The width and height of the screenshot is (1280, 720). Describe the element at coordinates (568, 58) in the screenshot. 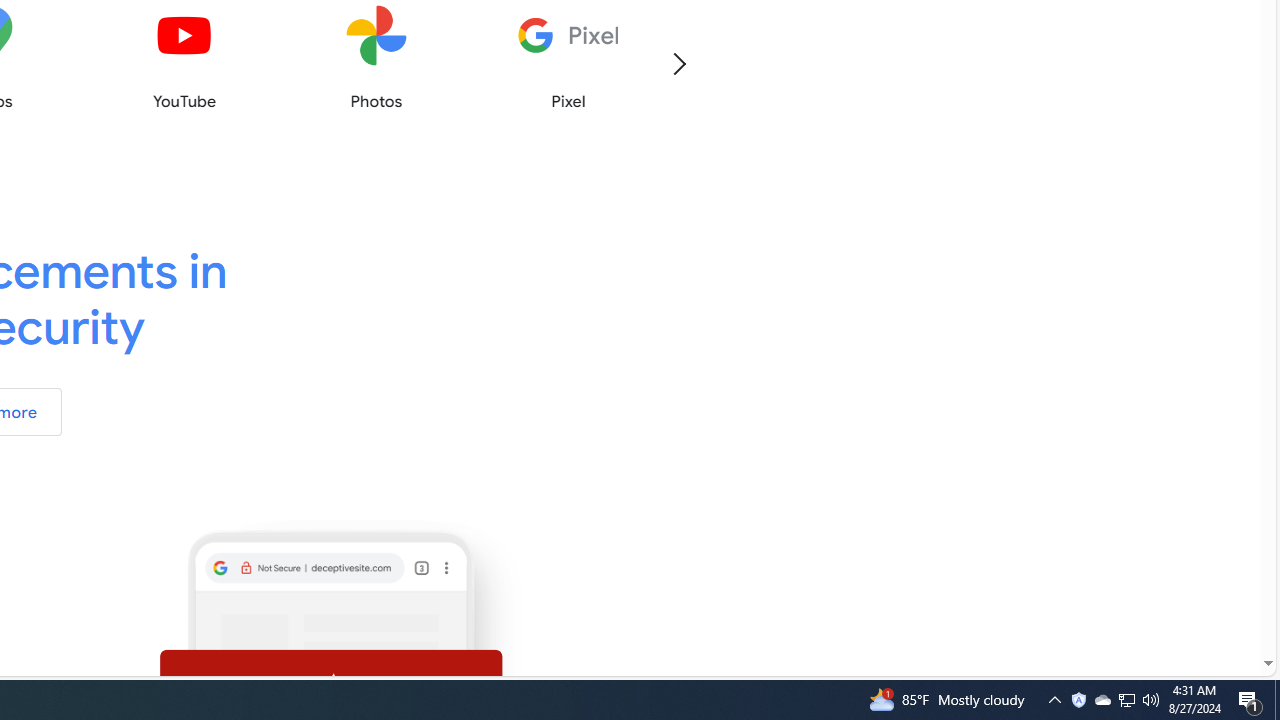

I see `Learn more about Pixel` at that location.